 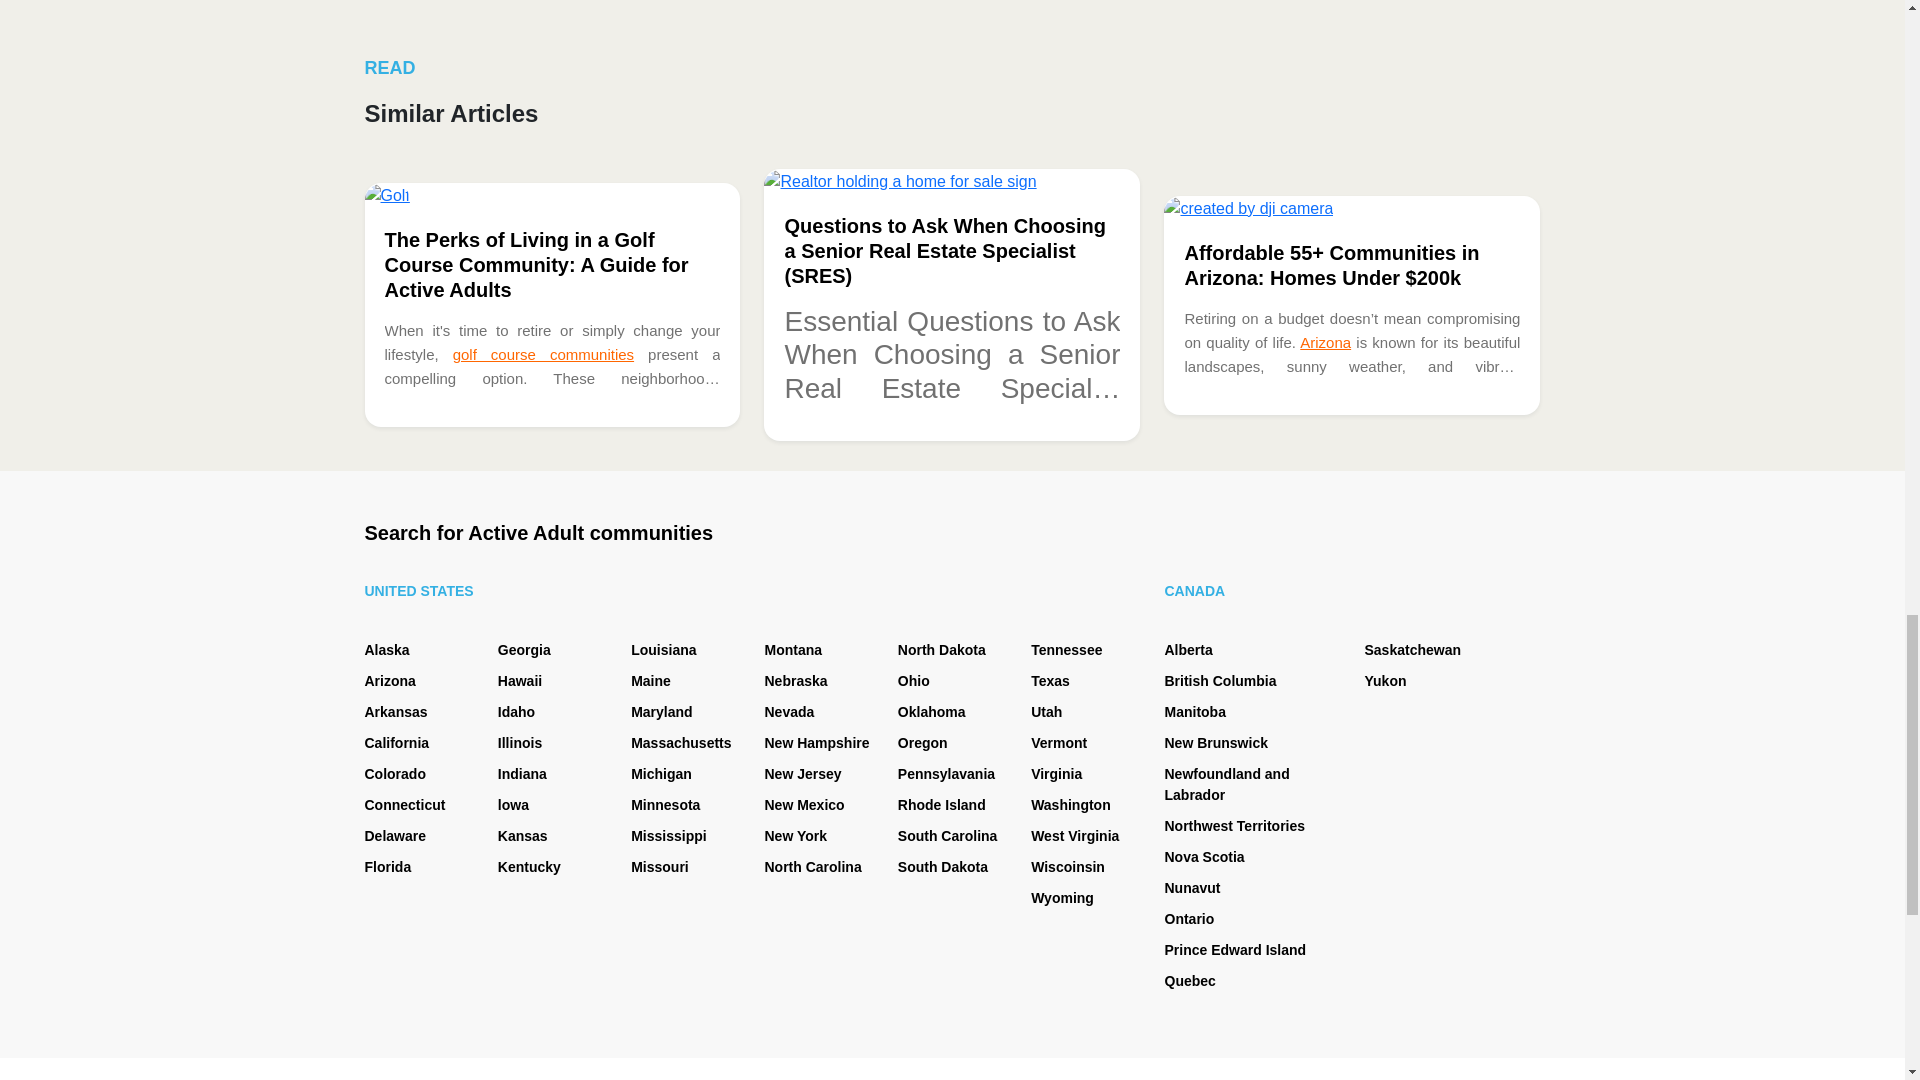 What do you see at coordinates (396, 742) in the screenshot?
I see `California` at bounding box center [396, 742].